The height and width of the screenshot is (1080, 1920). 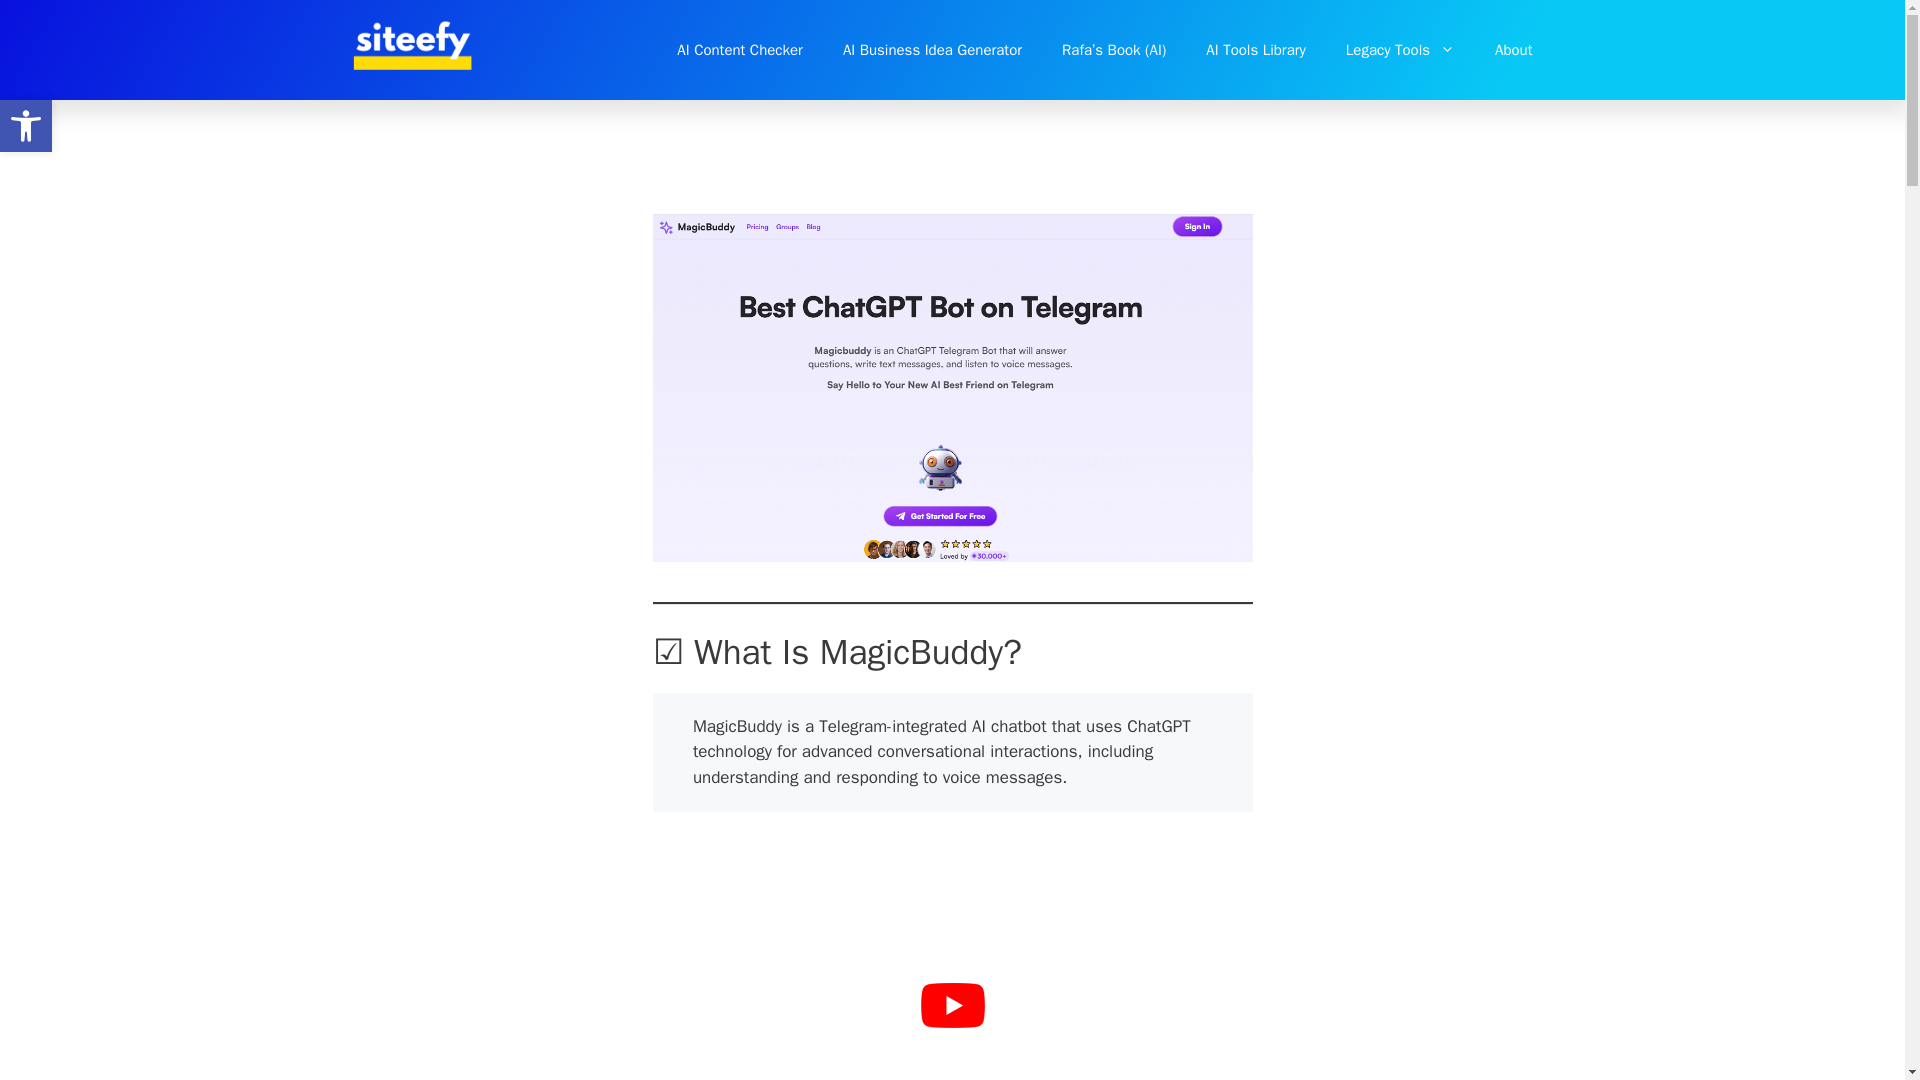 I want to click on Accessibility Tools, so click(x=26, y=126).